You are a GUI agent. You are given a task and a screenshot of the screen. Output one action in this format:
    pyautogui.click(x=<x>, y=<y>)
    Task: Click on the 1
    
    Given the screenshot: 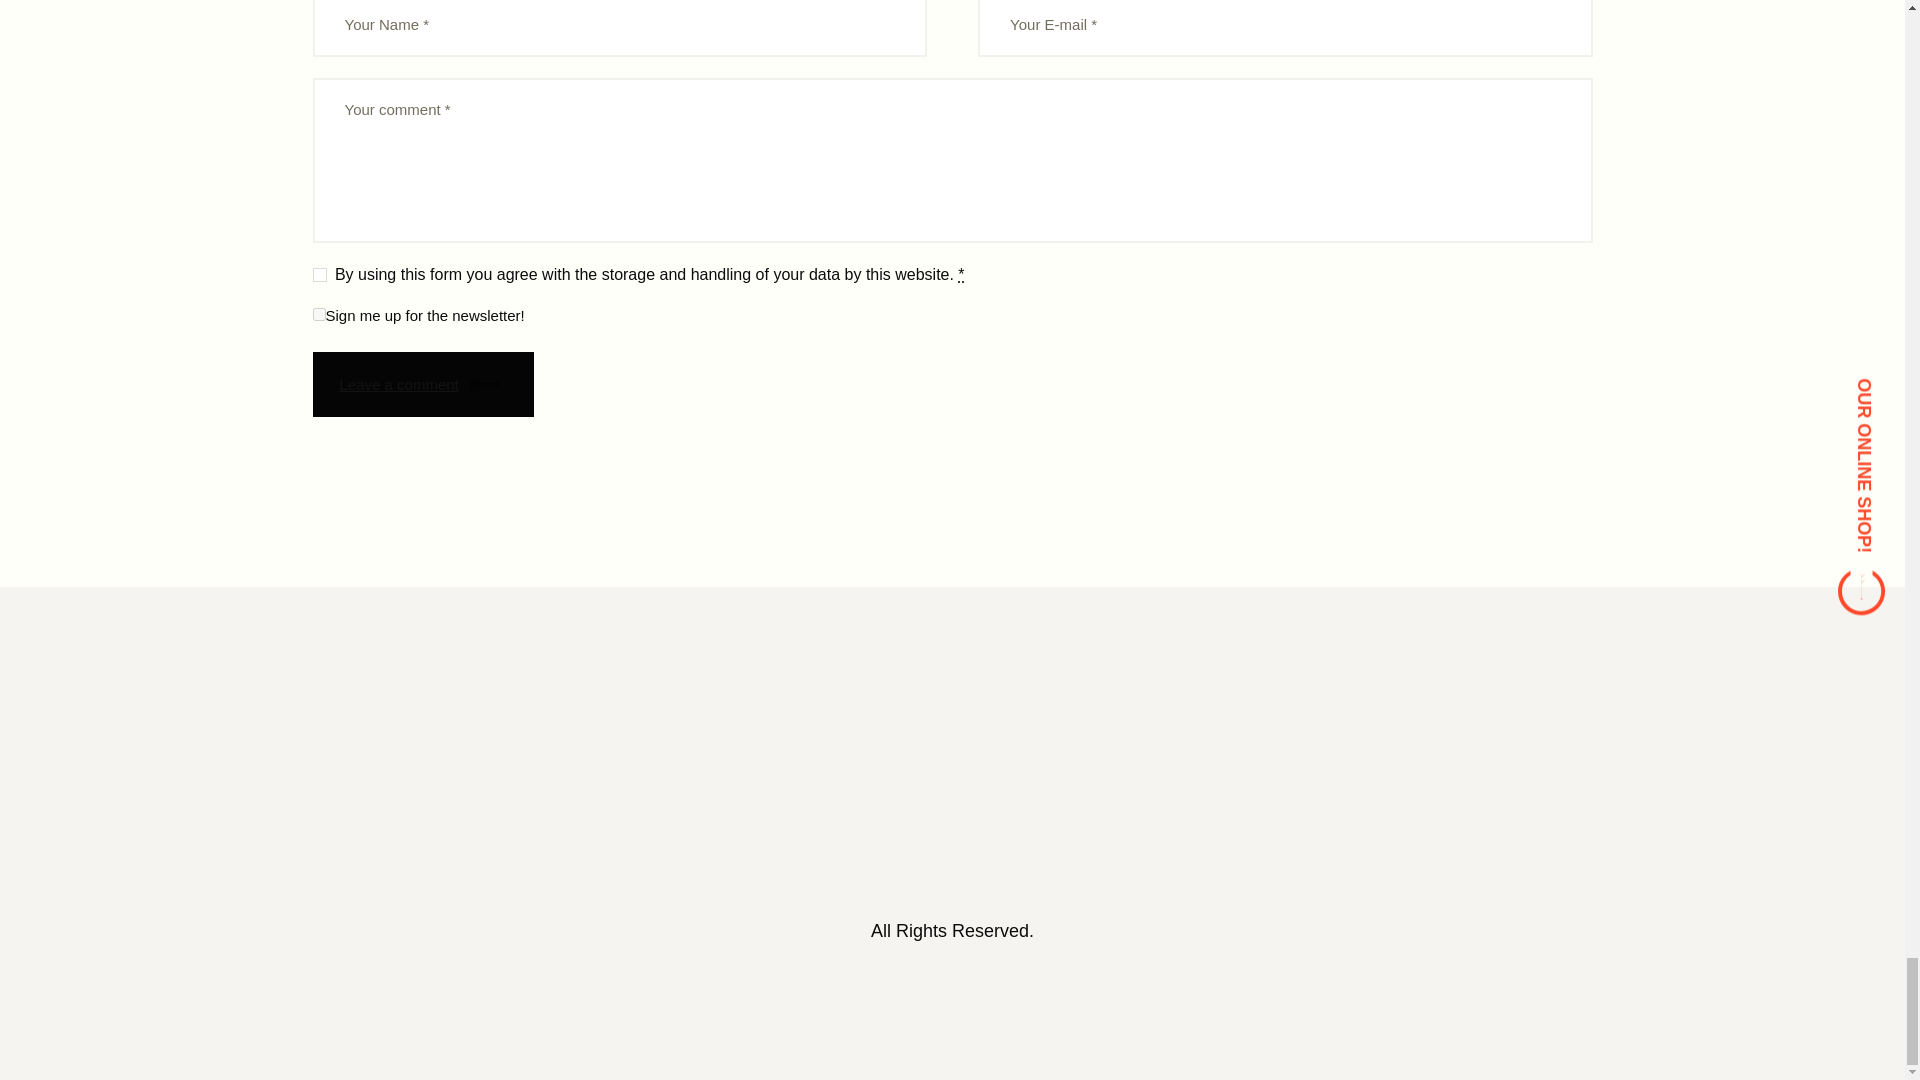 What is the action you would take?
    pyautogui.click(x=318, y=314)
    